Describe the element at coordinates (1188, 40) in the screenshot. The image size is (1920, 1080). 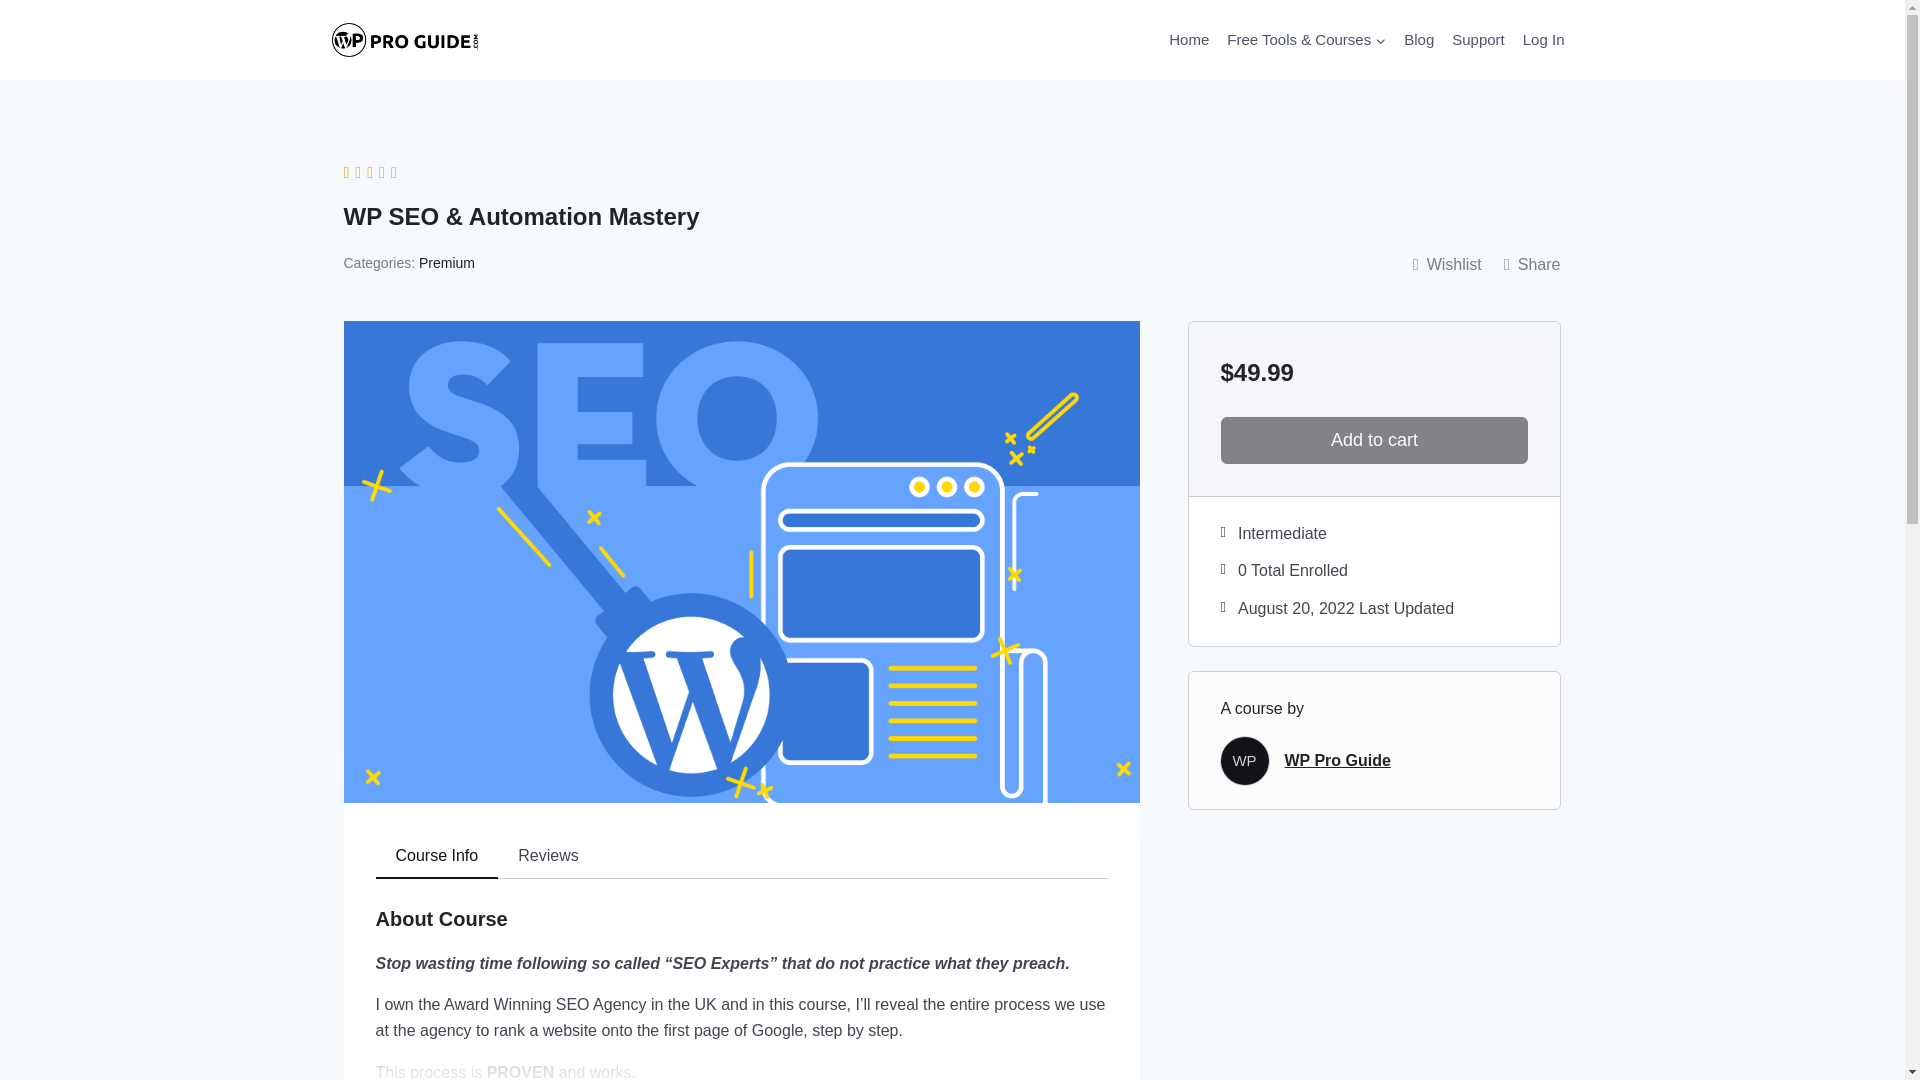
I see `Home` at that location.